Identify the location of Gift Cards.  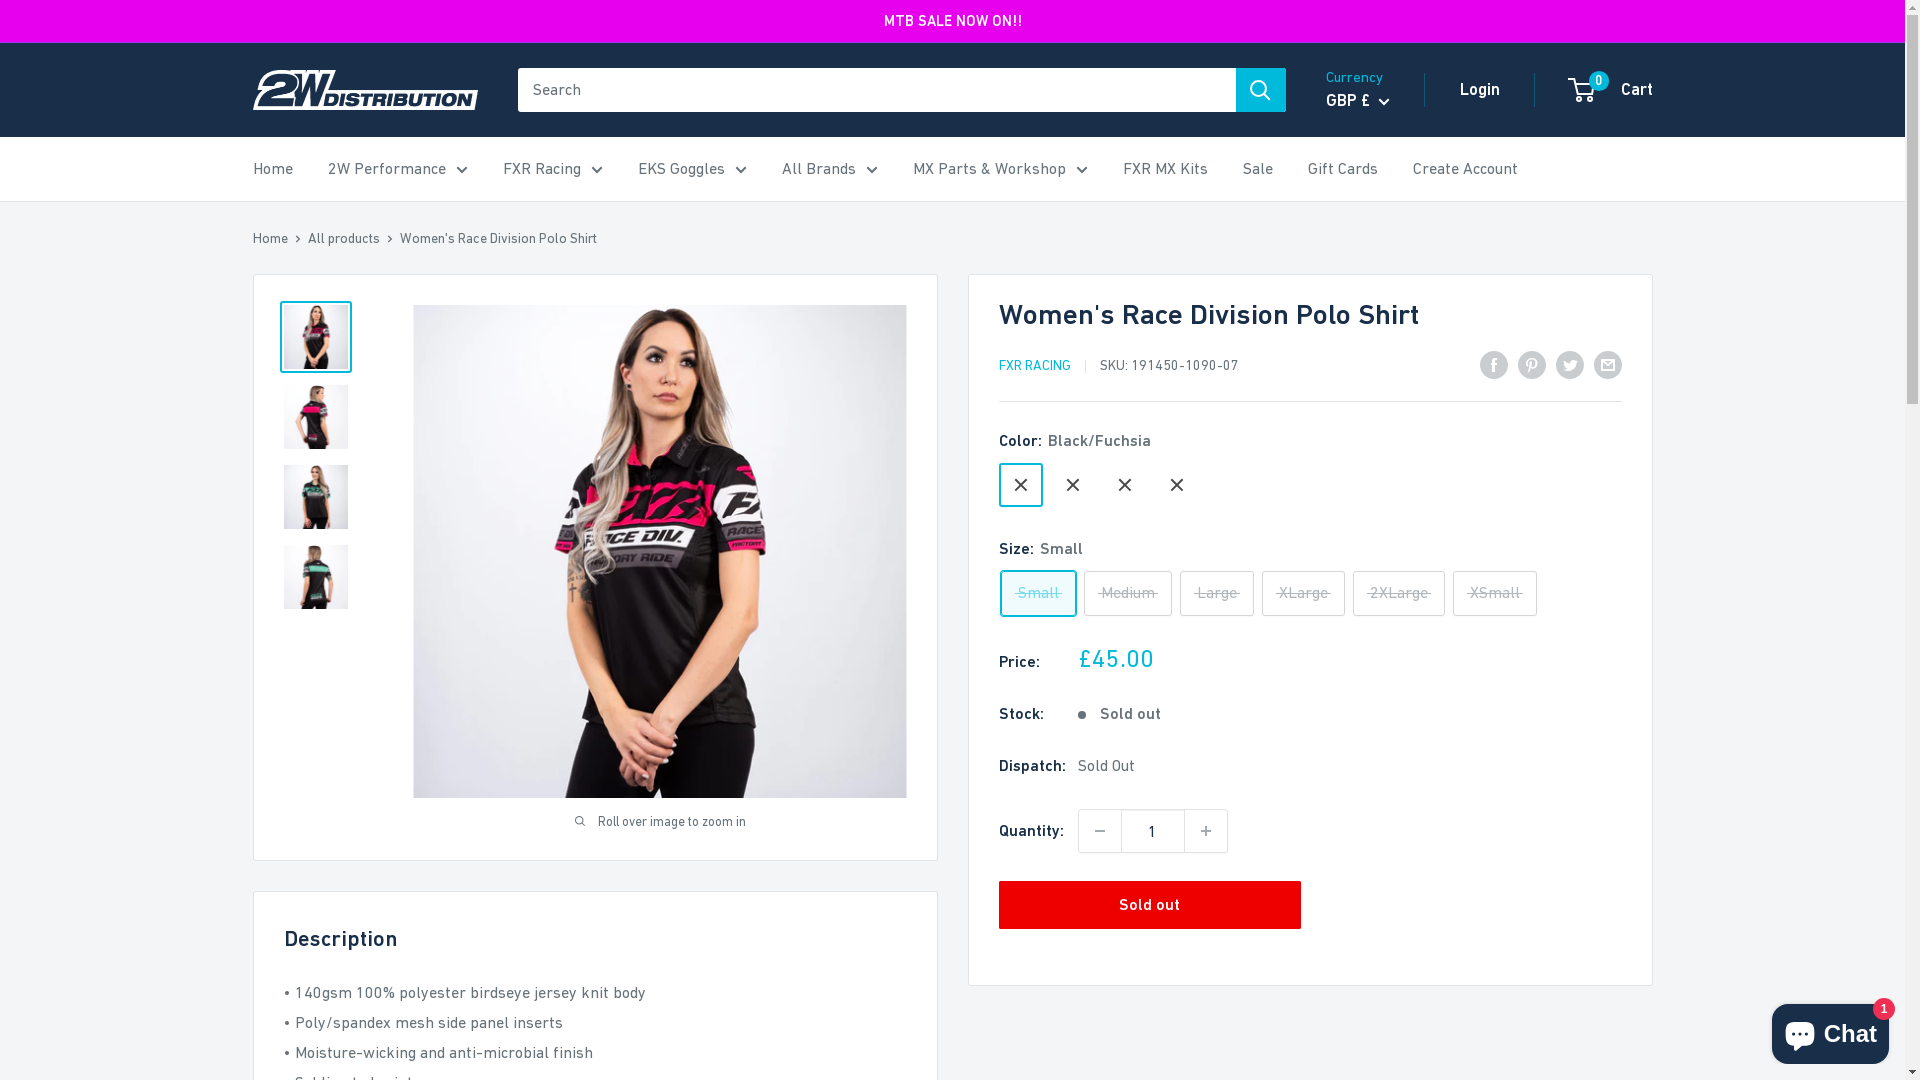
(1343, 169).